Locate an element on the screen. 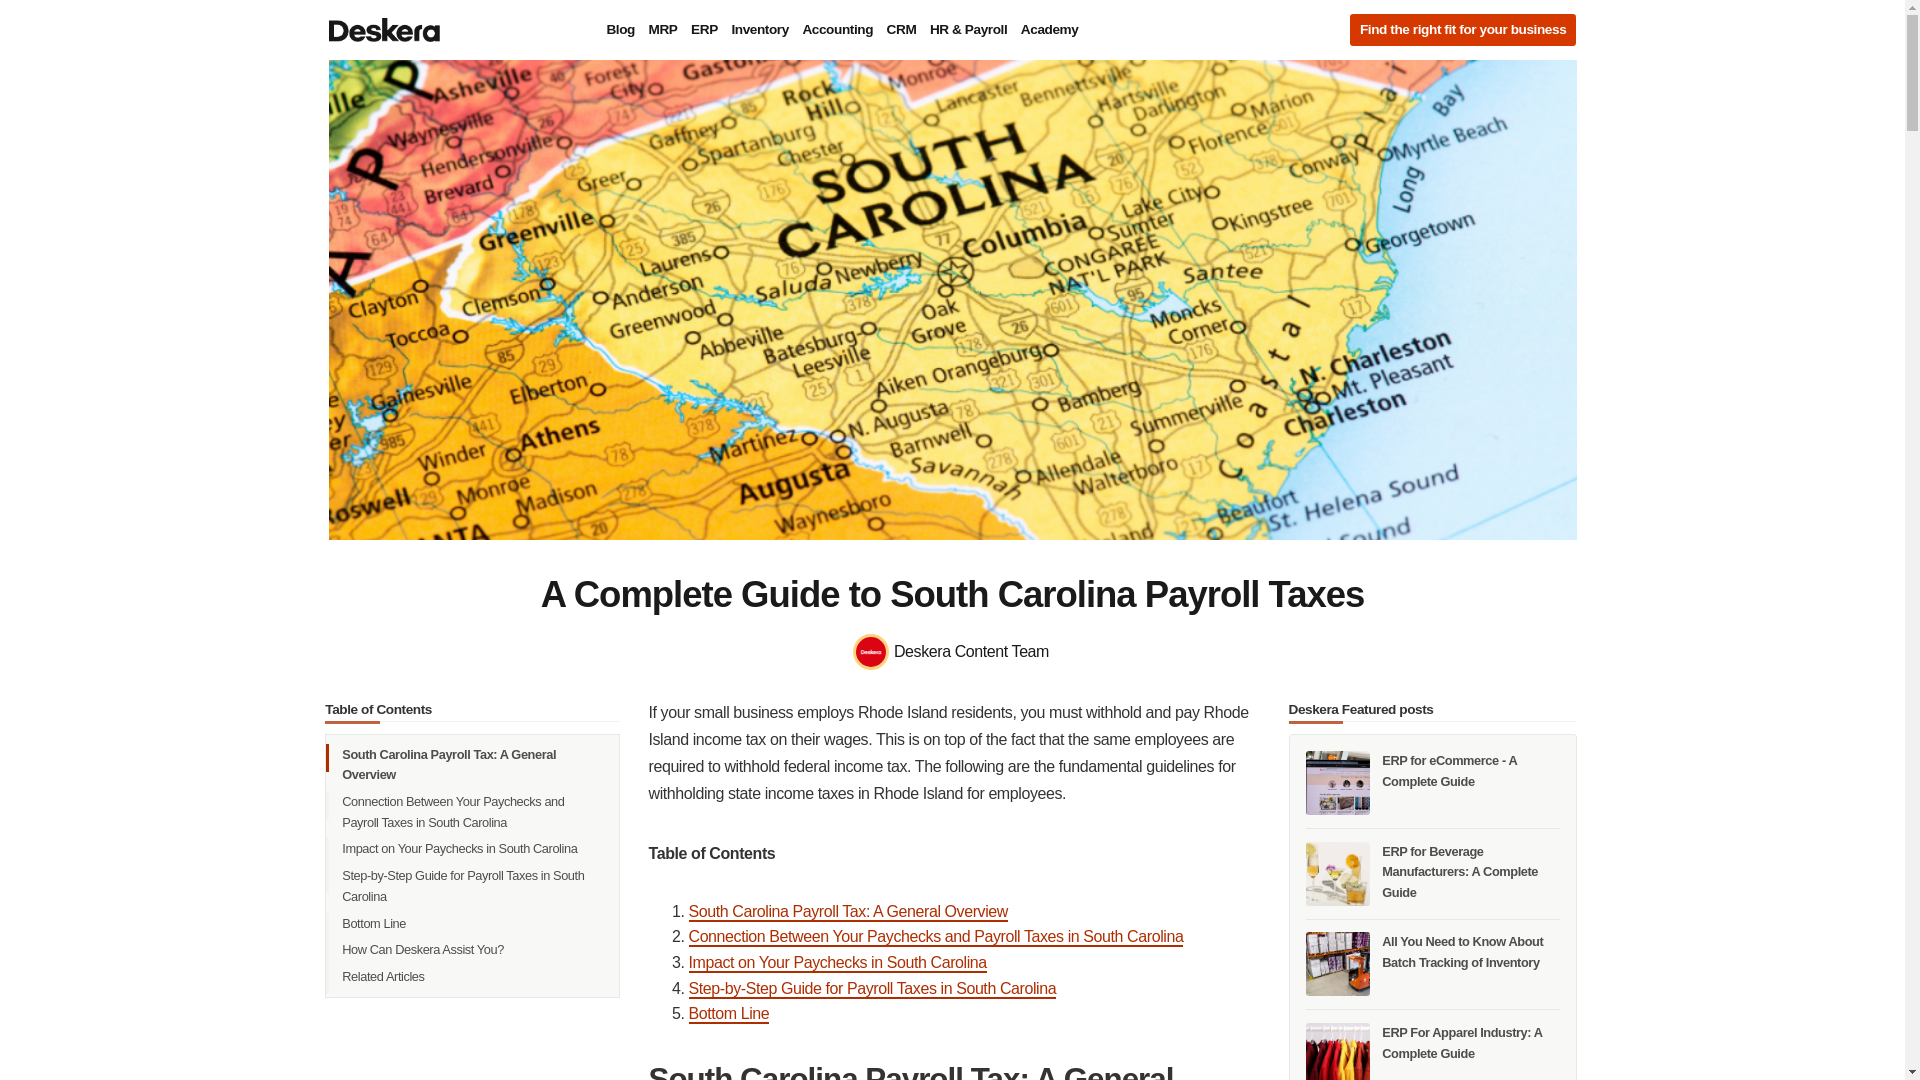 This screenshot has width=1920, height=1080. Find the right fit for your business is located at coordinates (1462, 30).